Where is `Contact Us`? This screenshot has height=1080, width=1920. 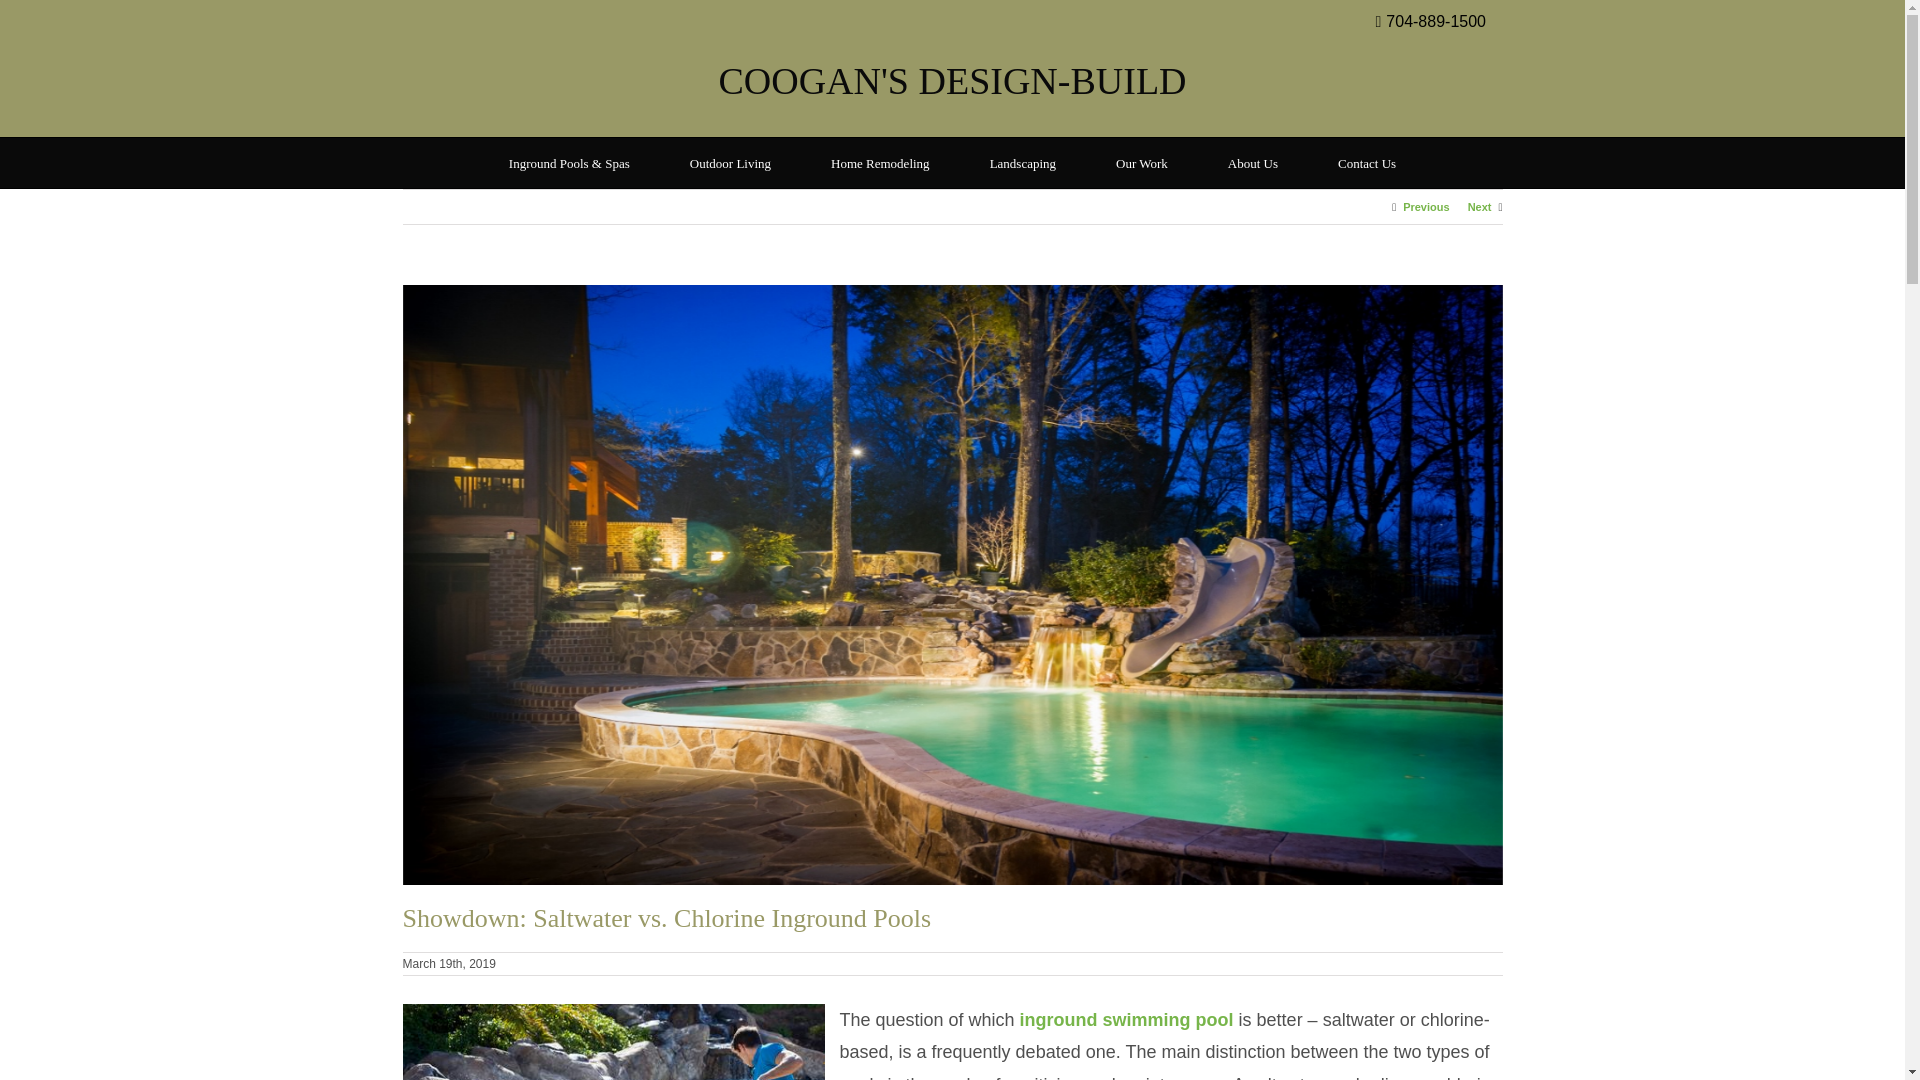
Contact Us is located at coordinates (1366, 162).